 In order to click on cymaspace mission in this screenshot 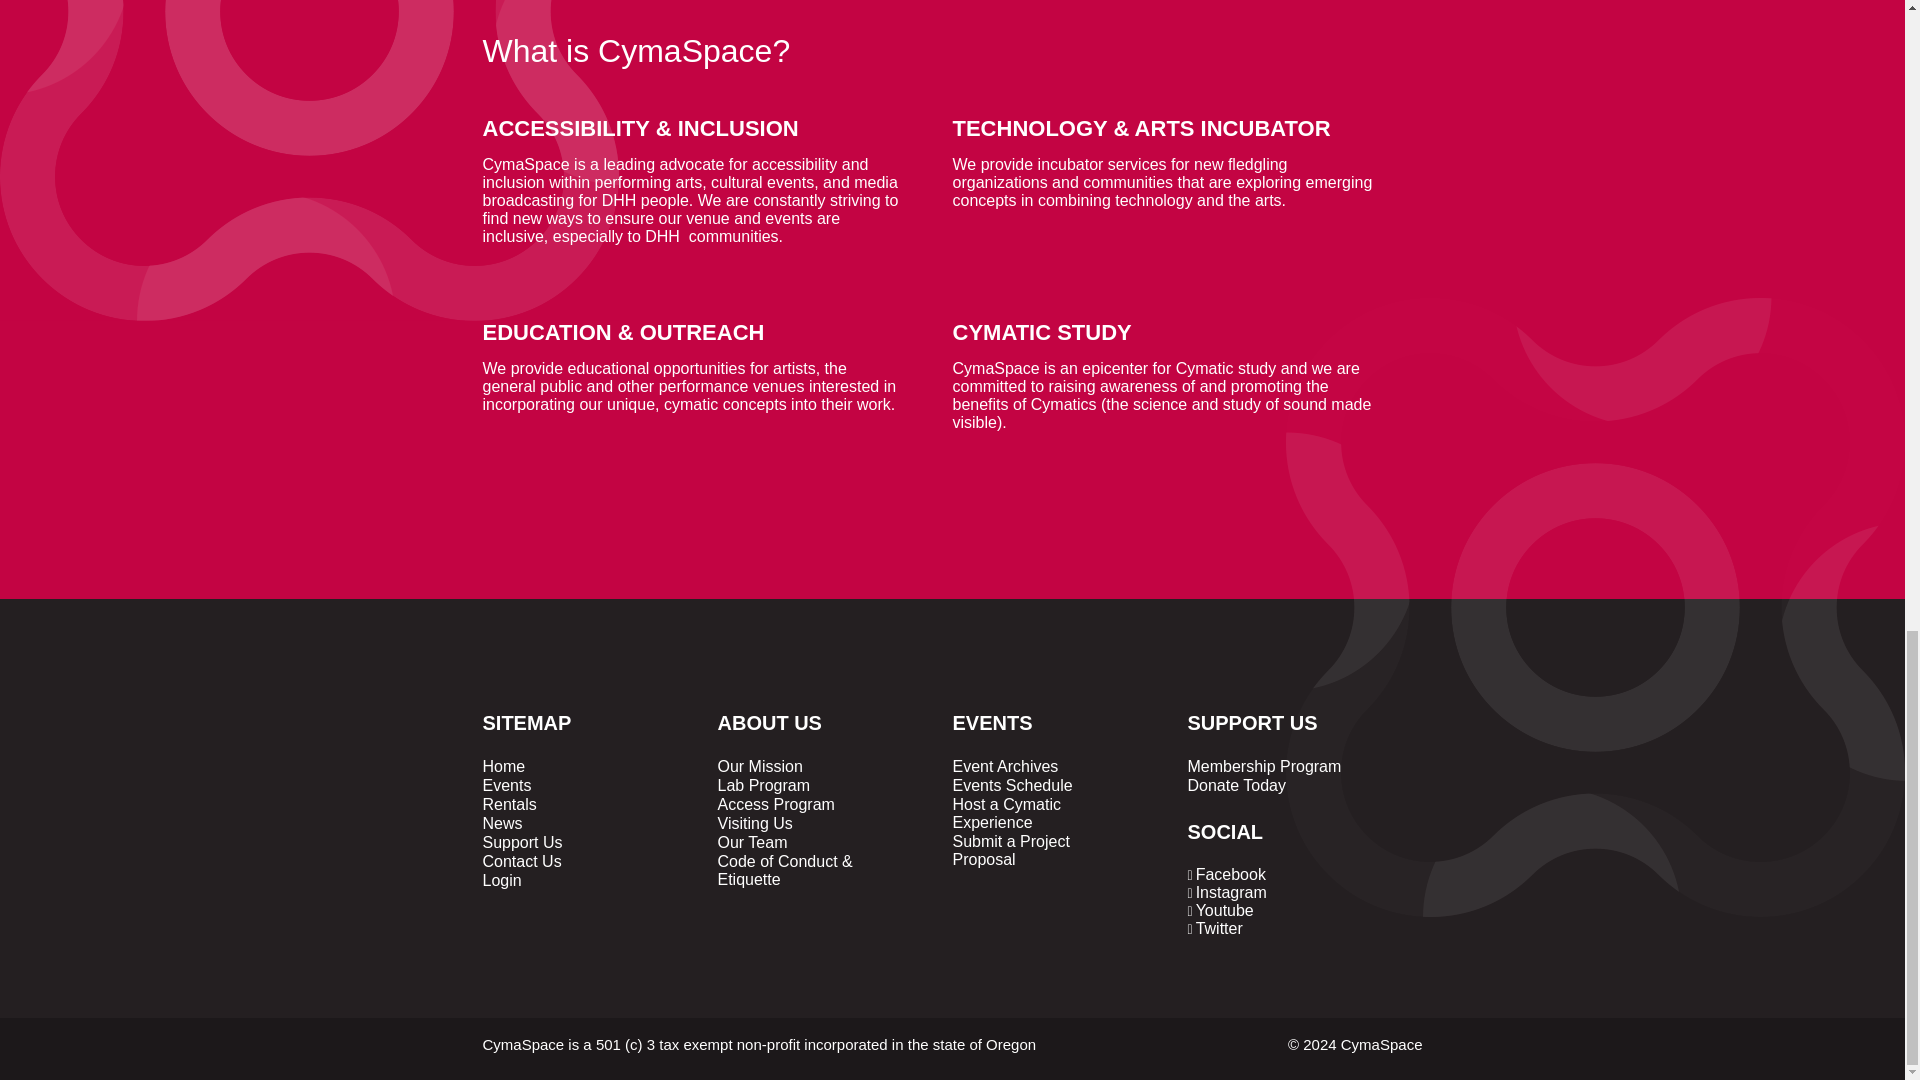, I will do `click(760, 766)`.